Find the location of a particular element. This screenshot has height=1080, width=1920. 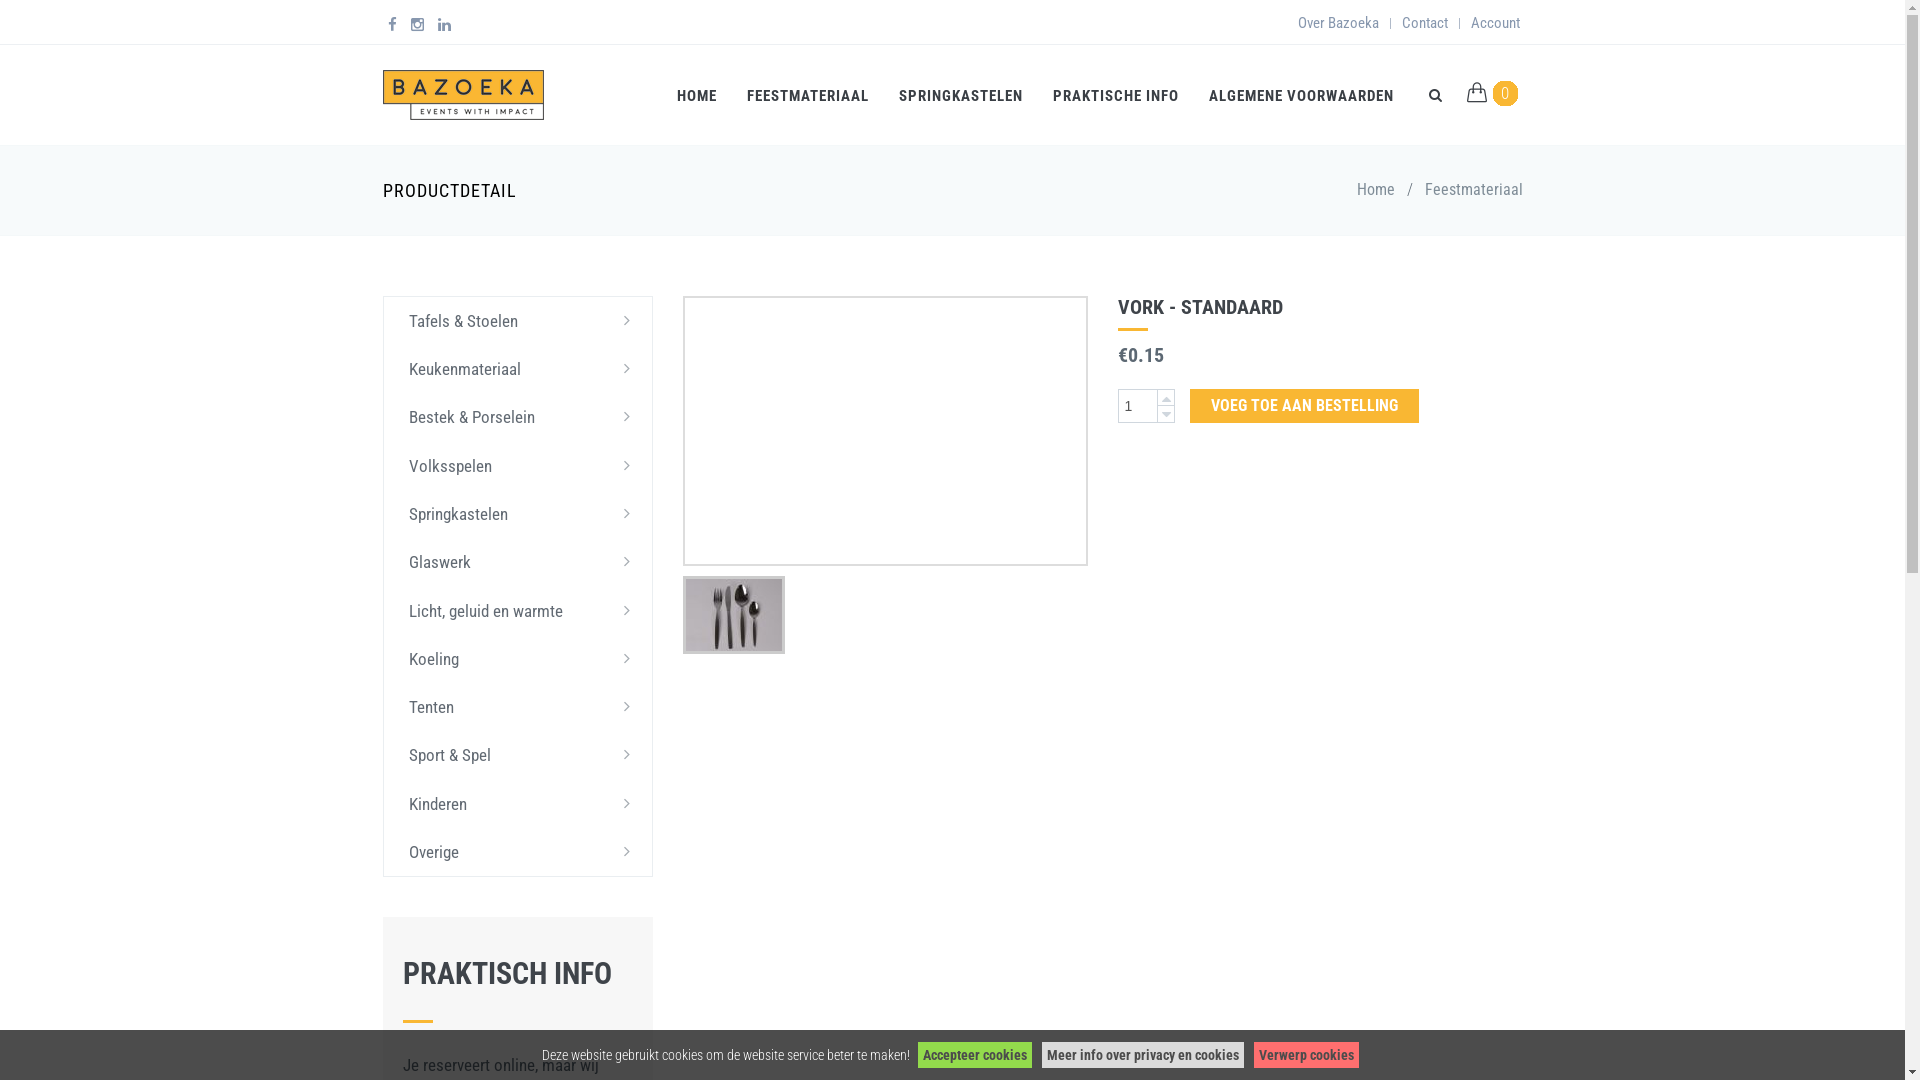

Kinderen is located at coordinates (518, 804).